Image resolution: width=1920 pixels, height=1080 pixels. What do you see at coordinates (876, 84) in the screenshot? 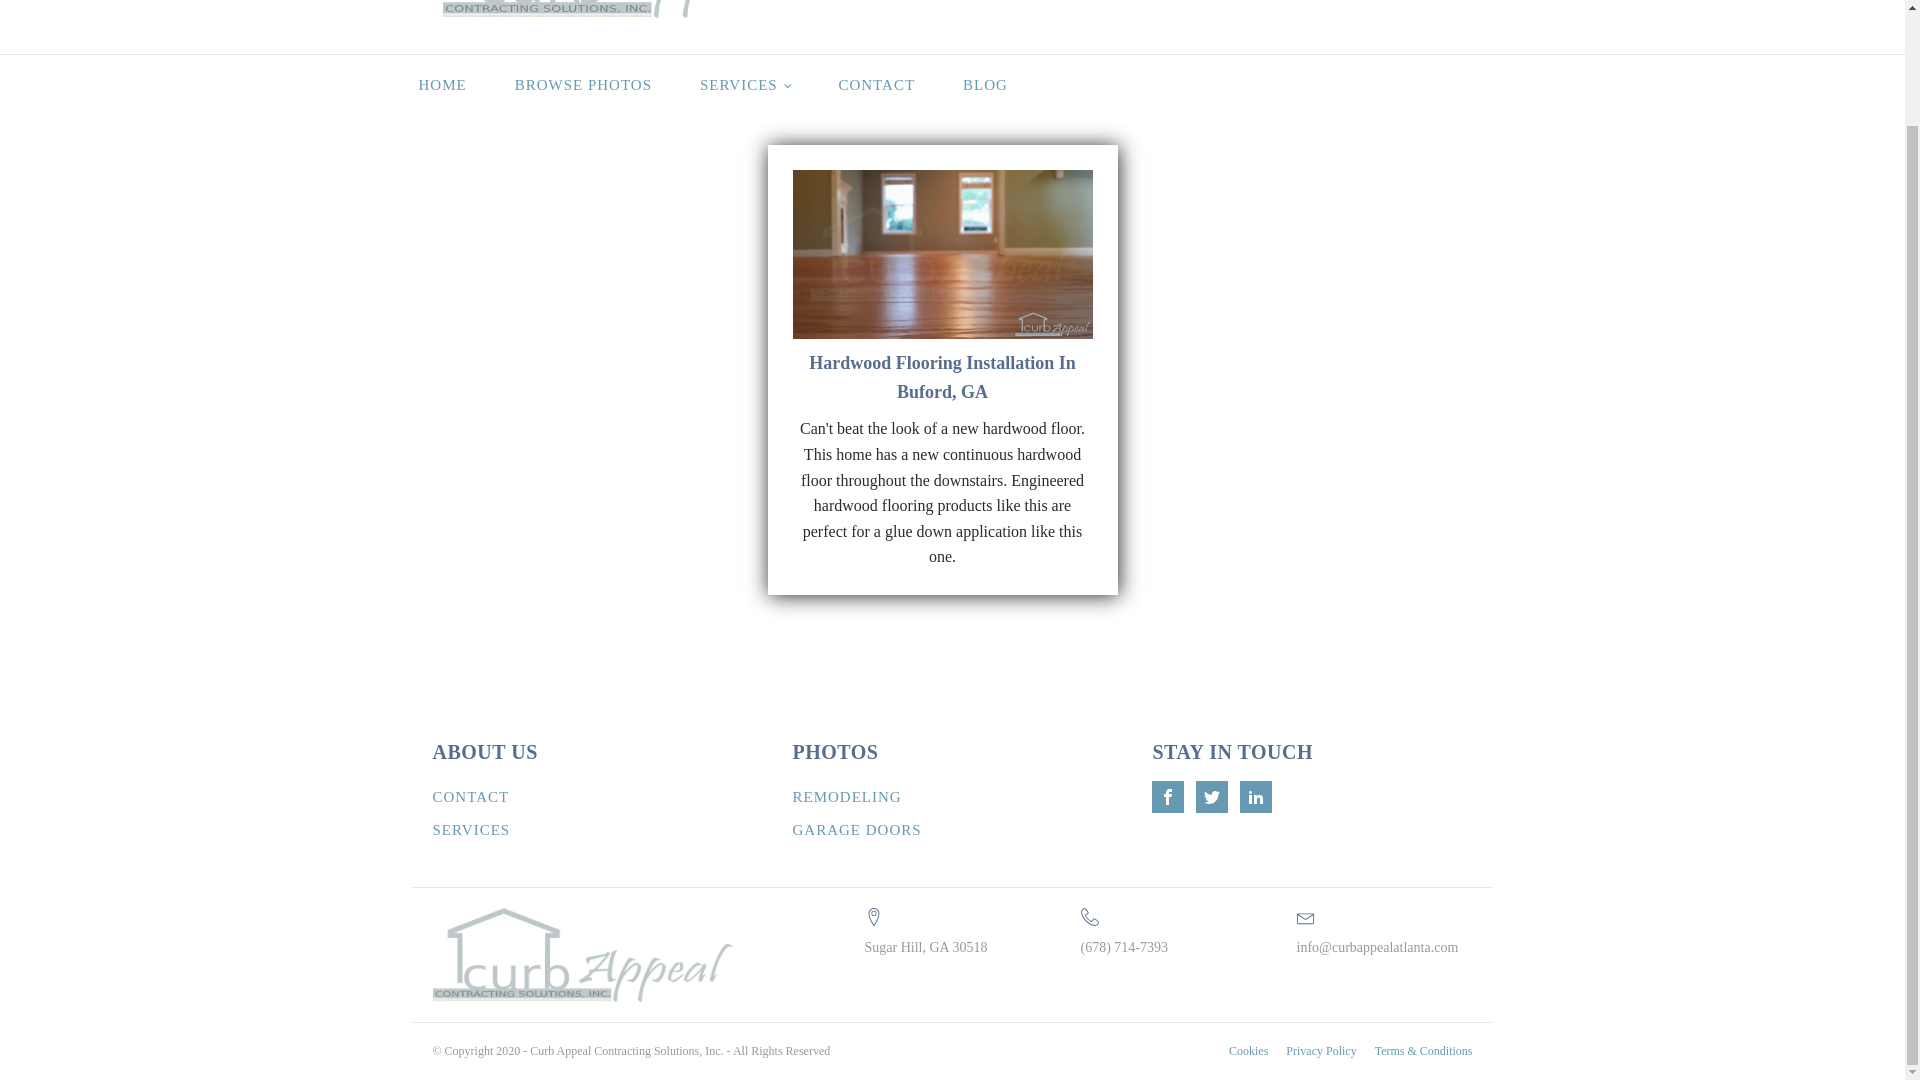
I see `CONTACT` at bounding box center [876, 84].